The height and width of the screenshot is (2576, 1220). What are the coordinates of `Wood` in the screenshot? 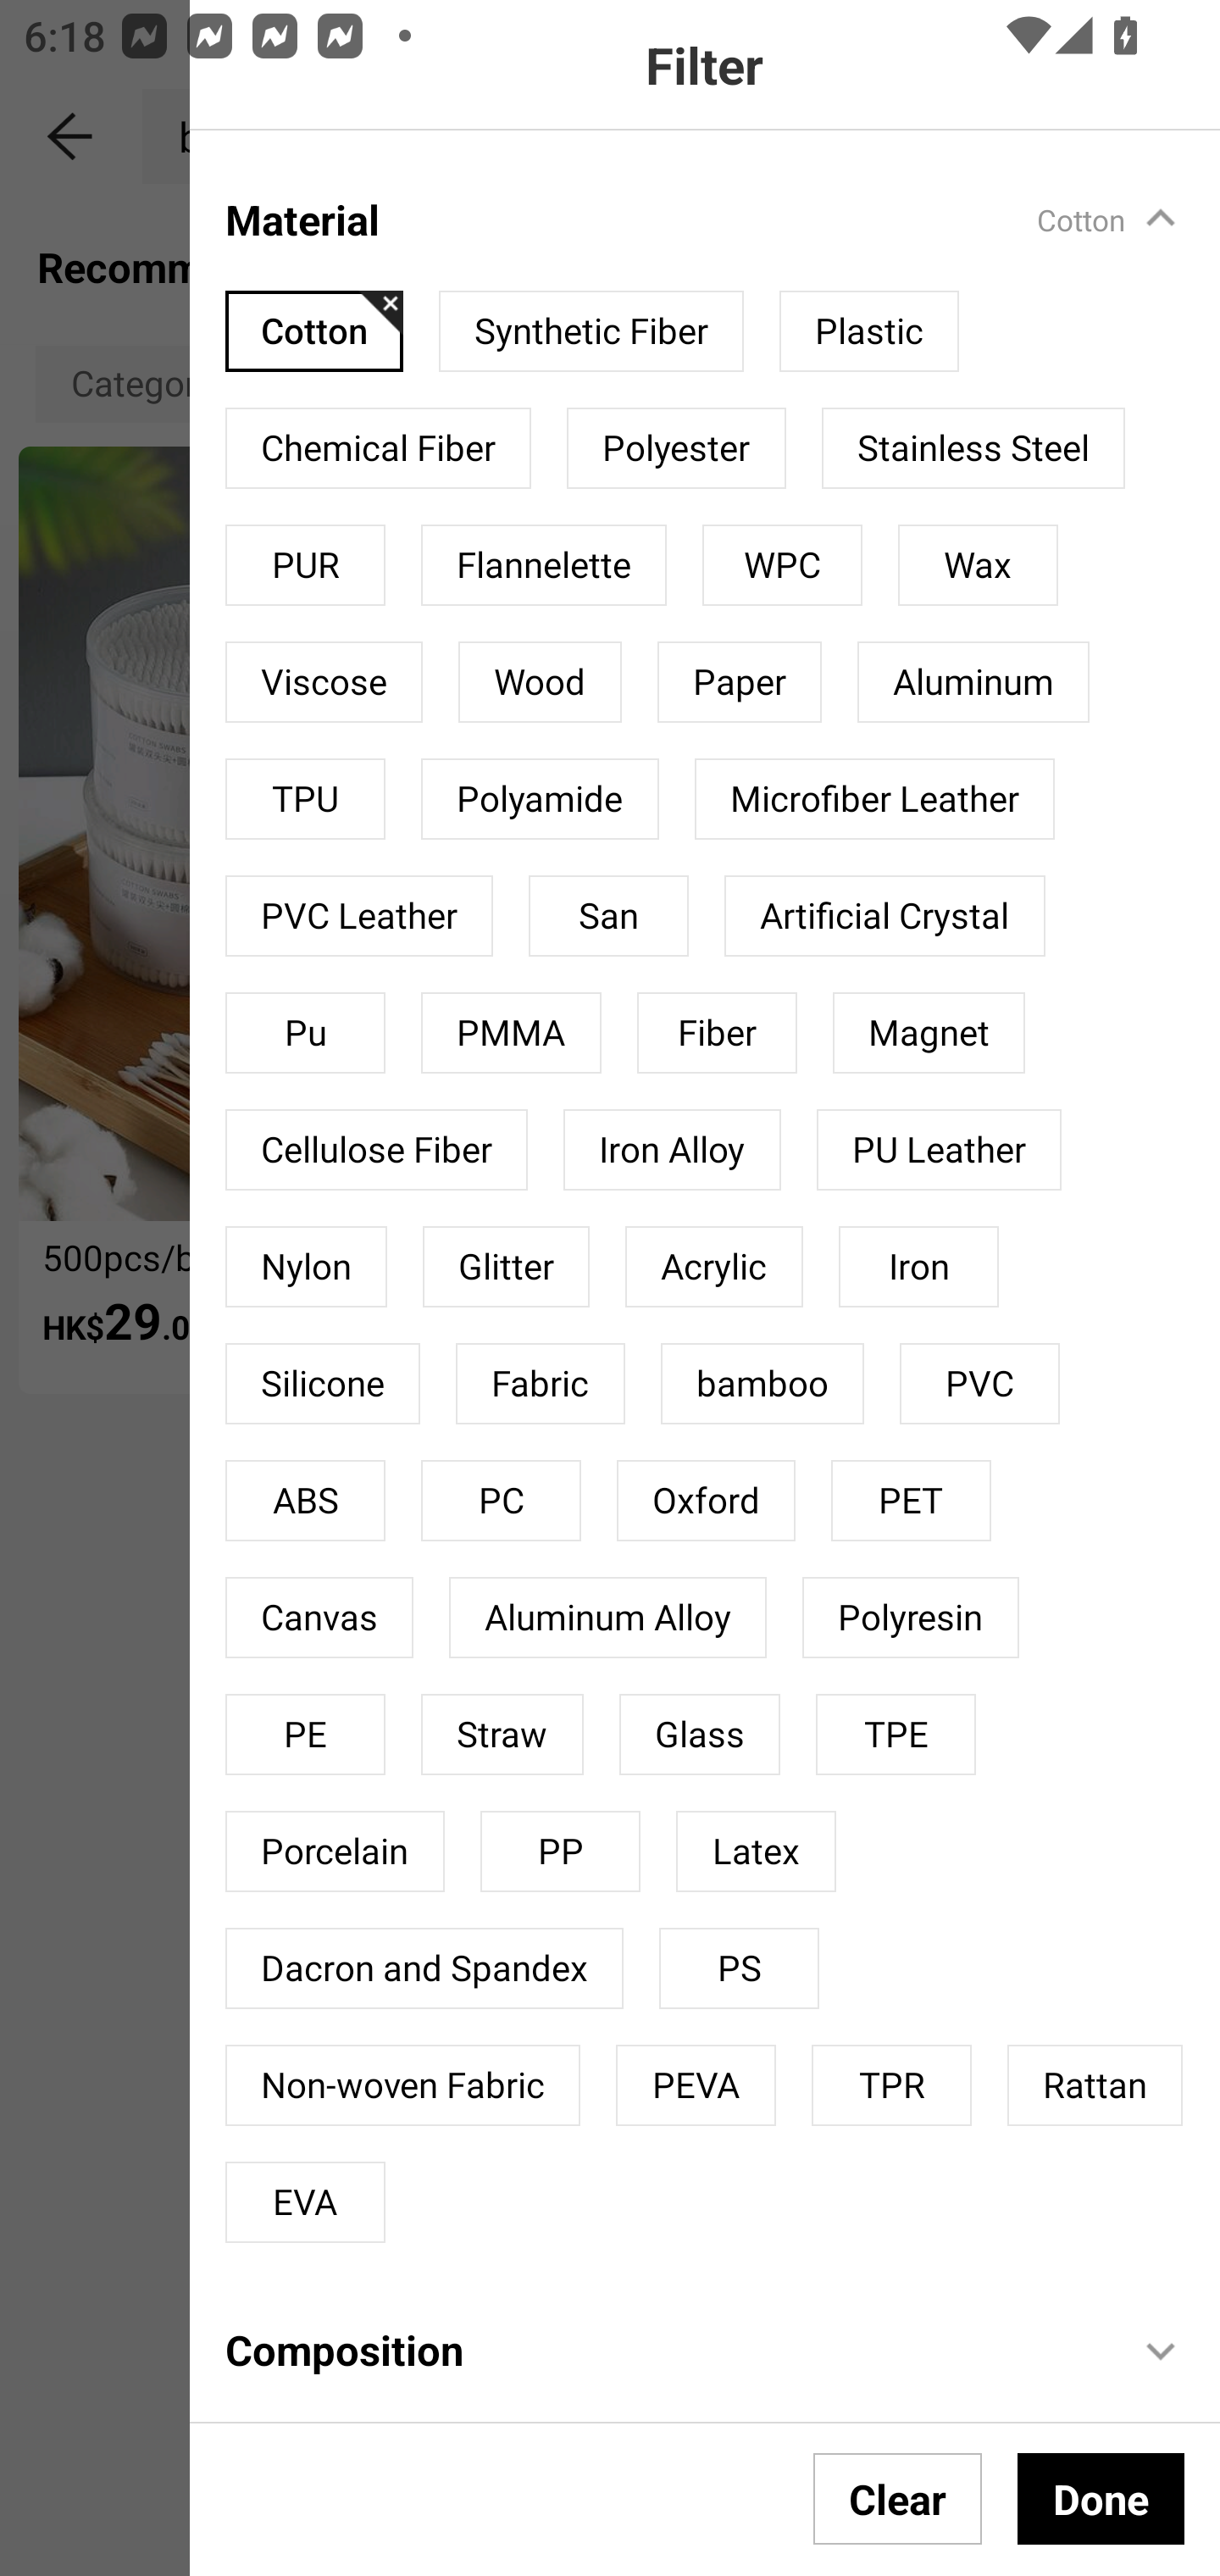 It's located at (541, 682).